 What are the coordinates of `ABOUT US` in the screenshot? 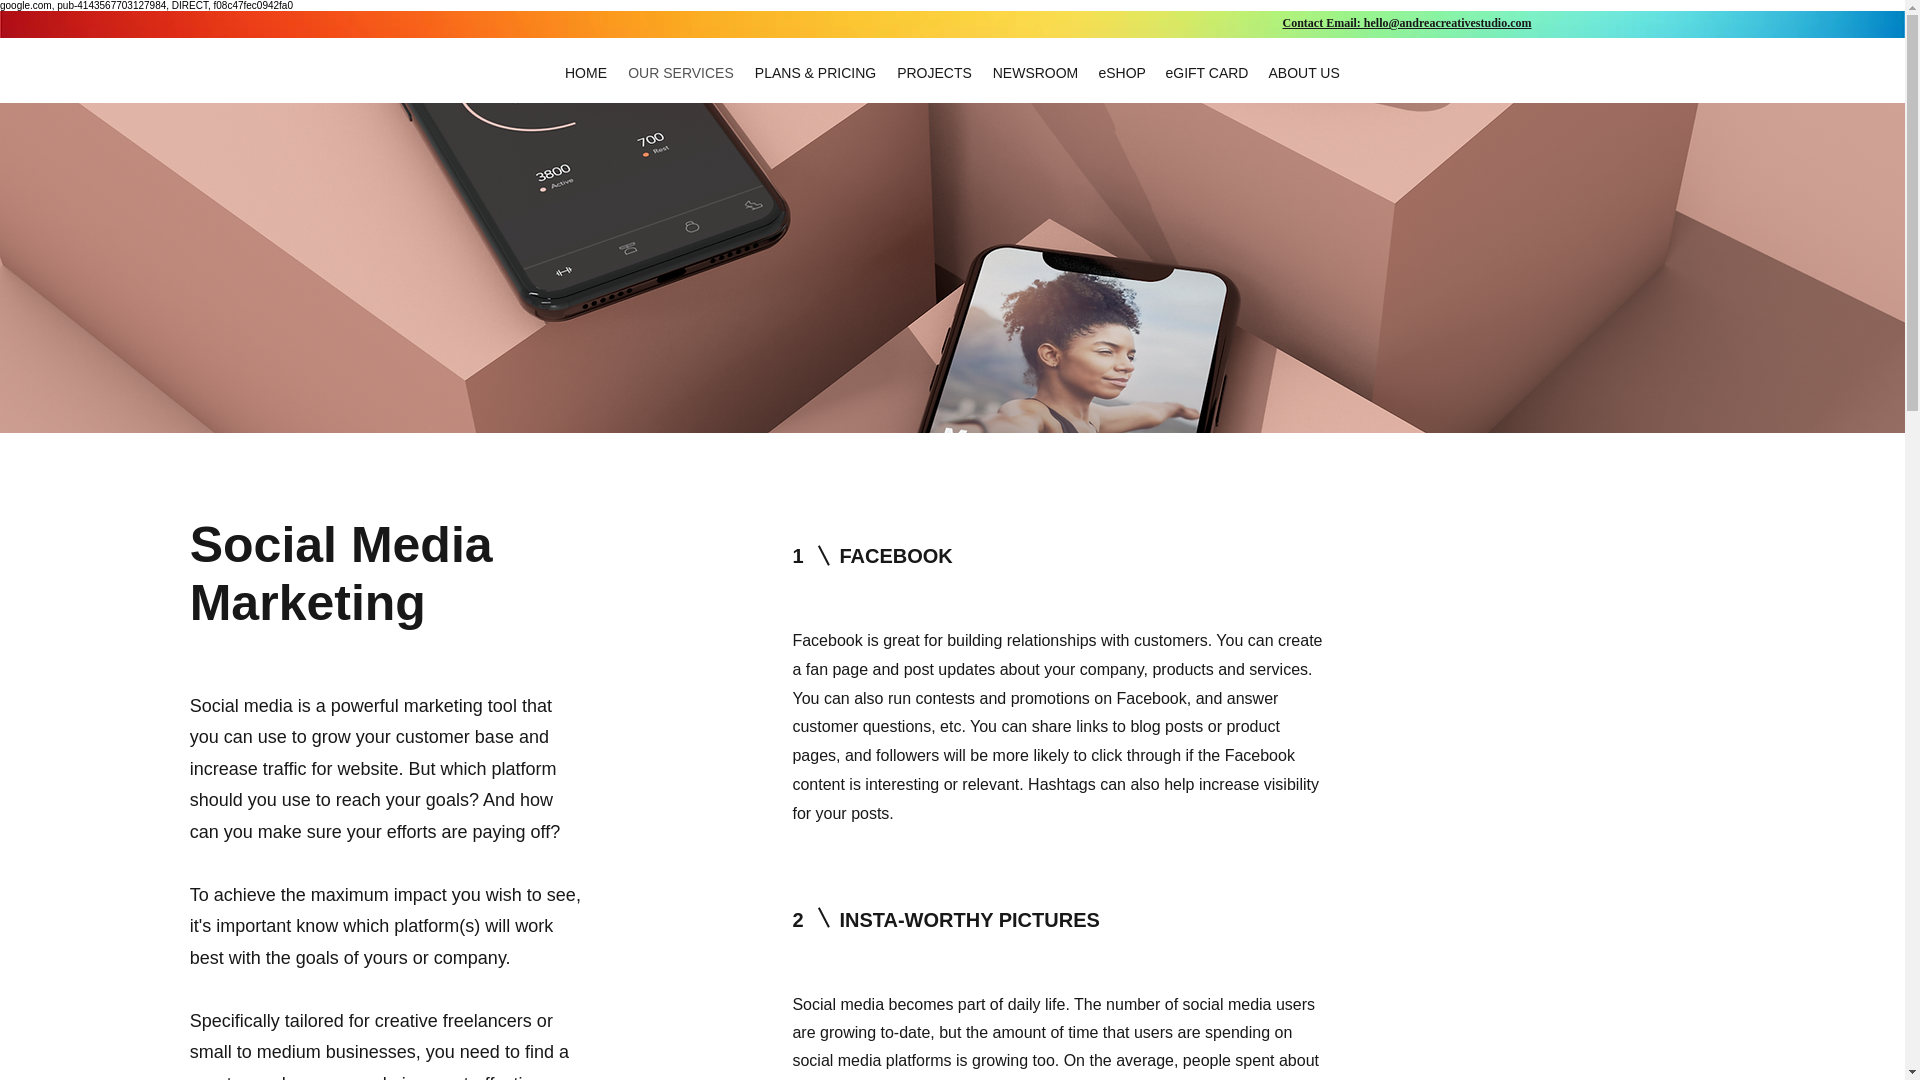 It's located at (1303, 73).